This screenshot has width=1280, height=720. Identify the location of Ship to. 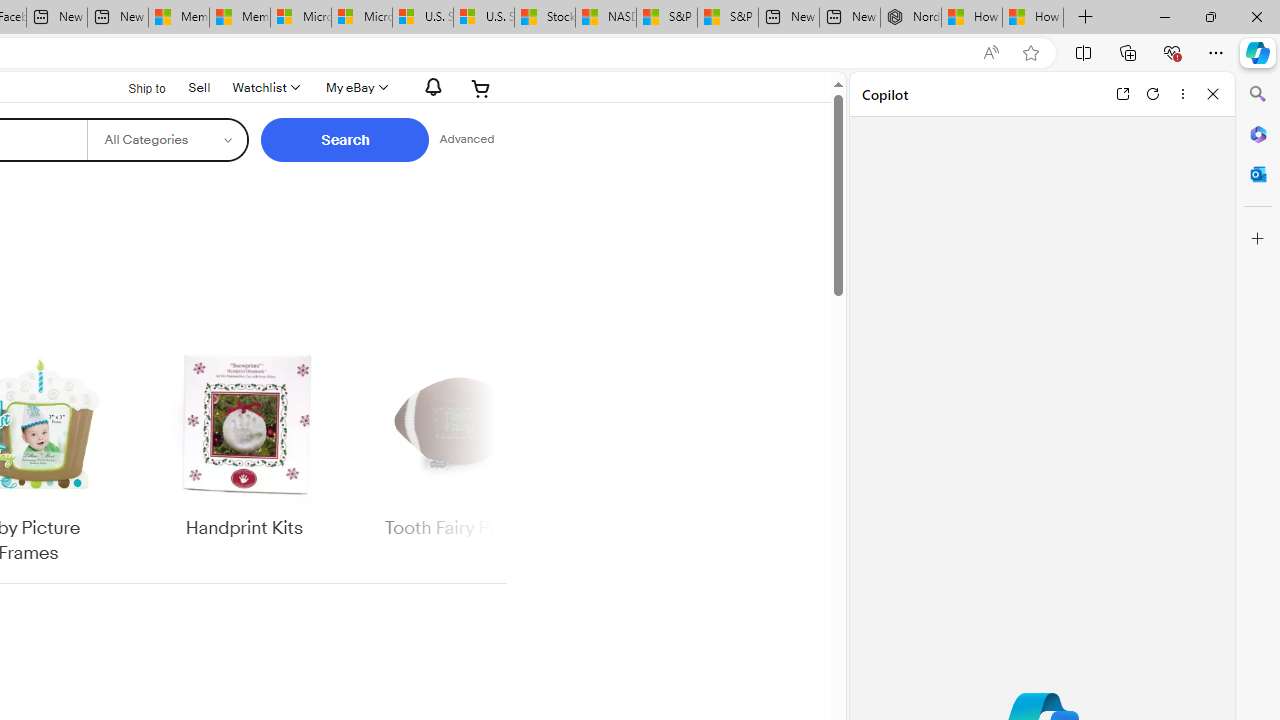
(134, 89).